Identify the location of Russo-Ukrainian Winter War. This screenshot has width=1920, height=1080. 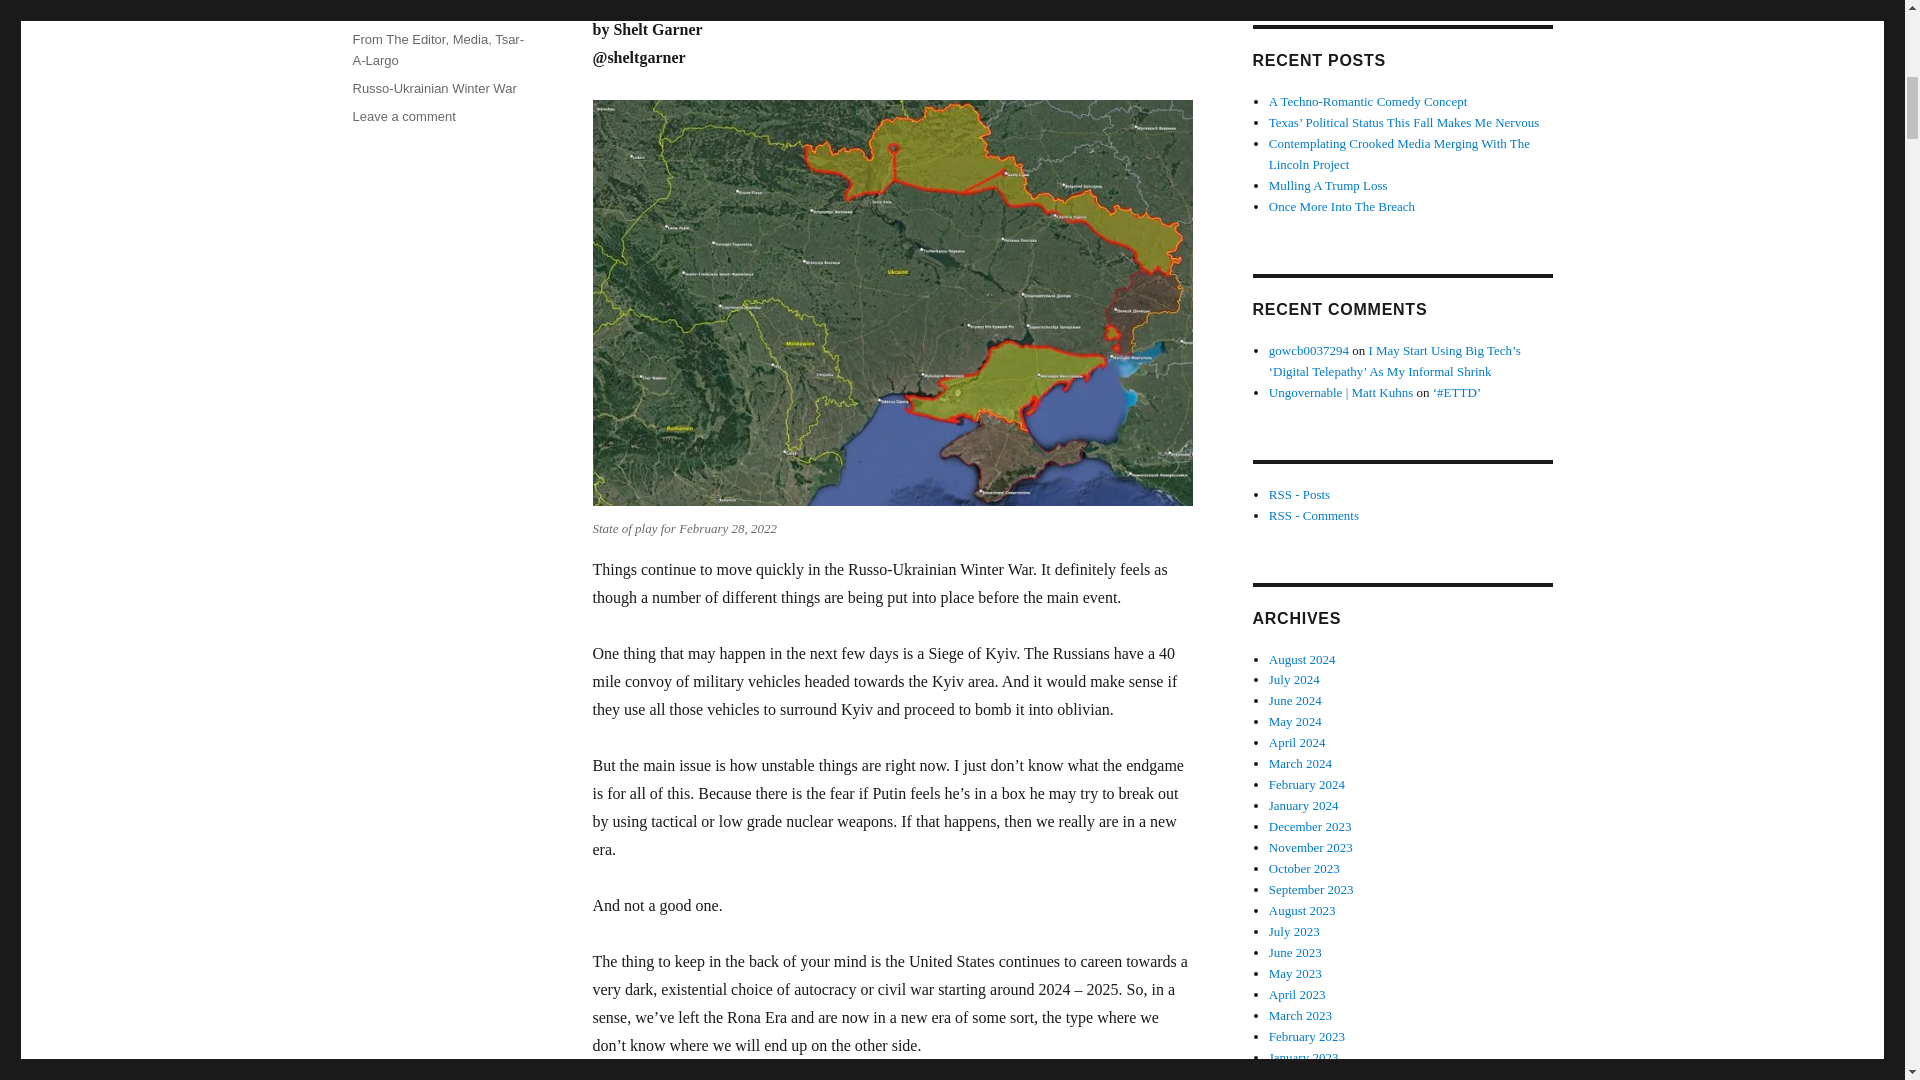
(434, 88).